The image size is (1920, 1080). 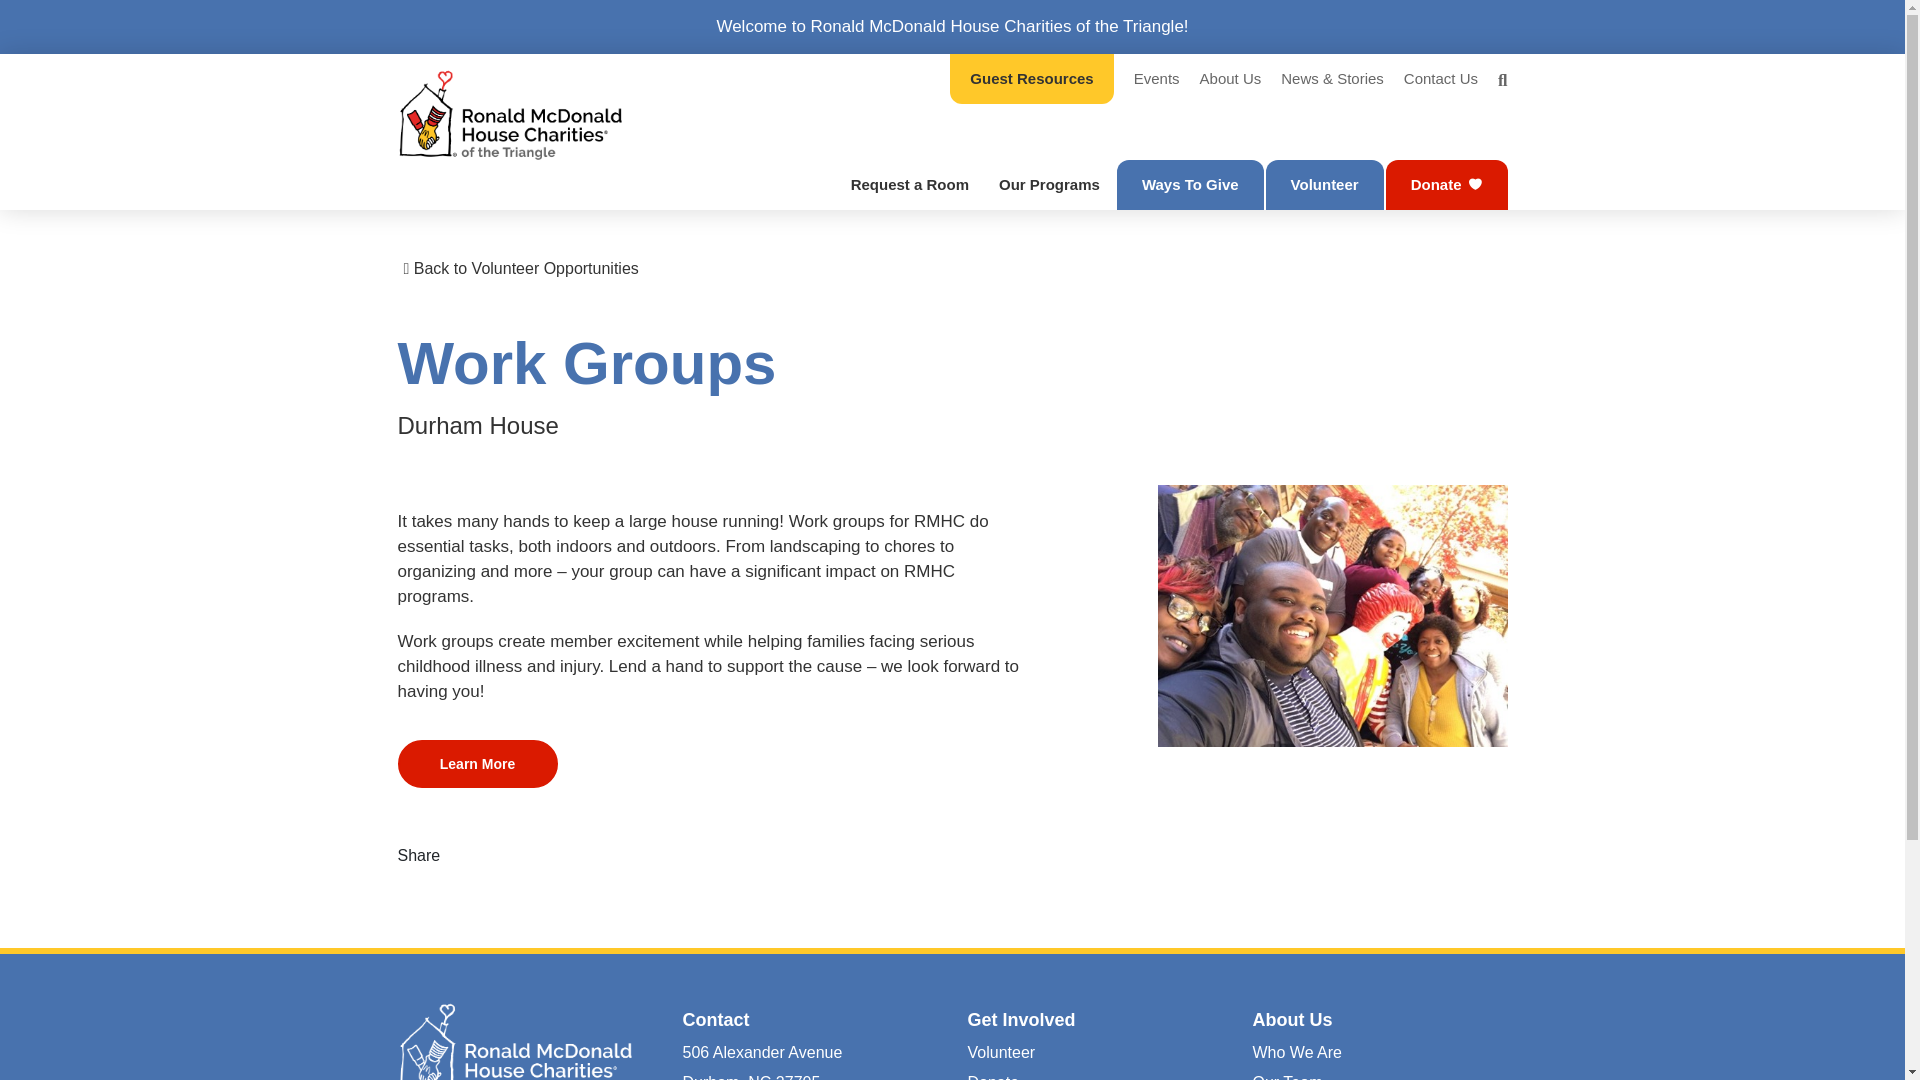 What do you see at coordinates (1230, 80) in the screenshot?
I see `About Us` at bounding box center [1230, 80].